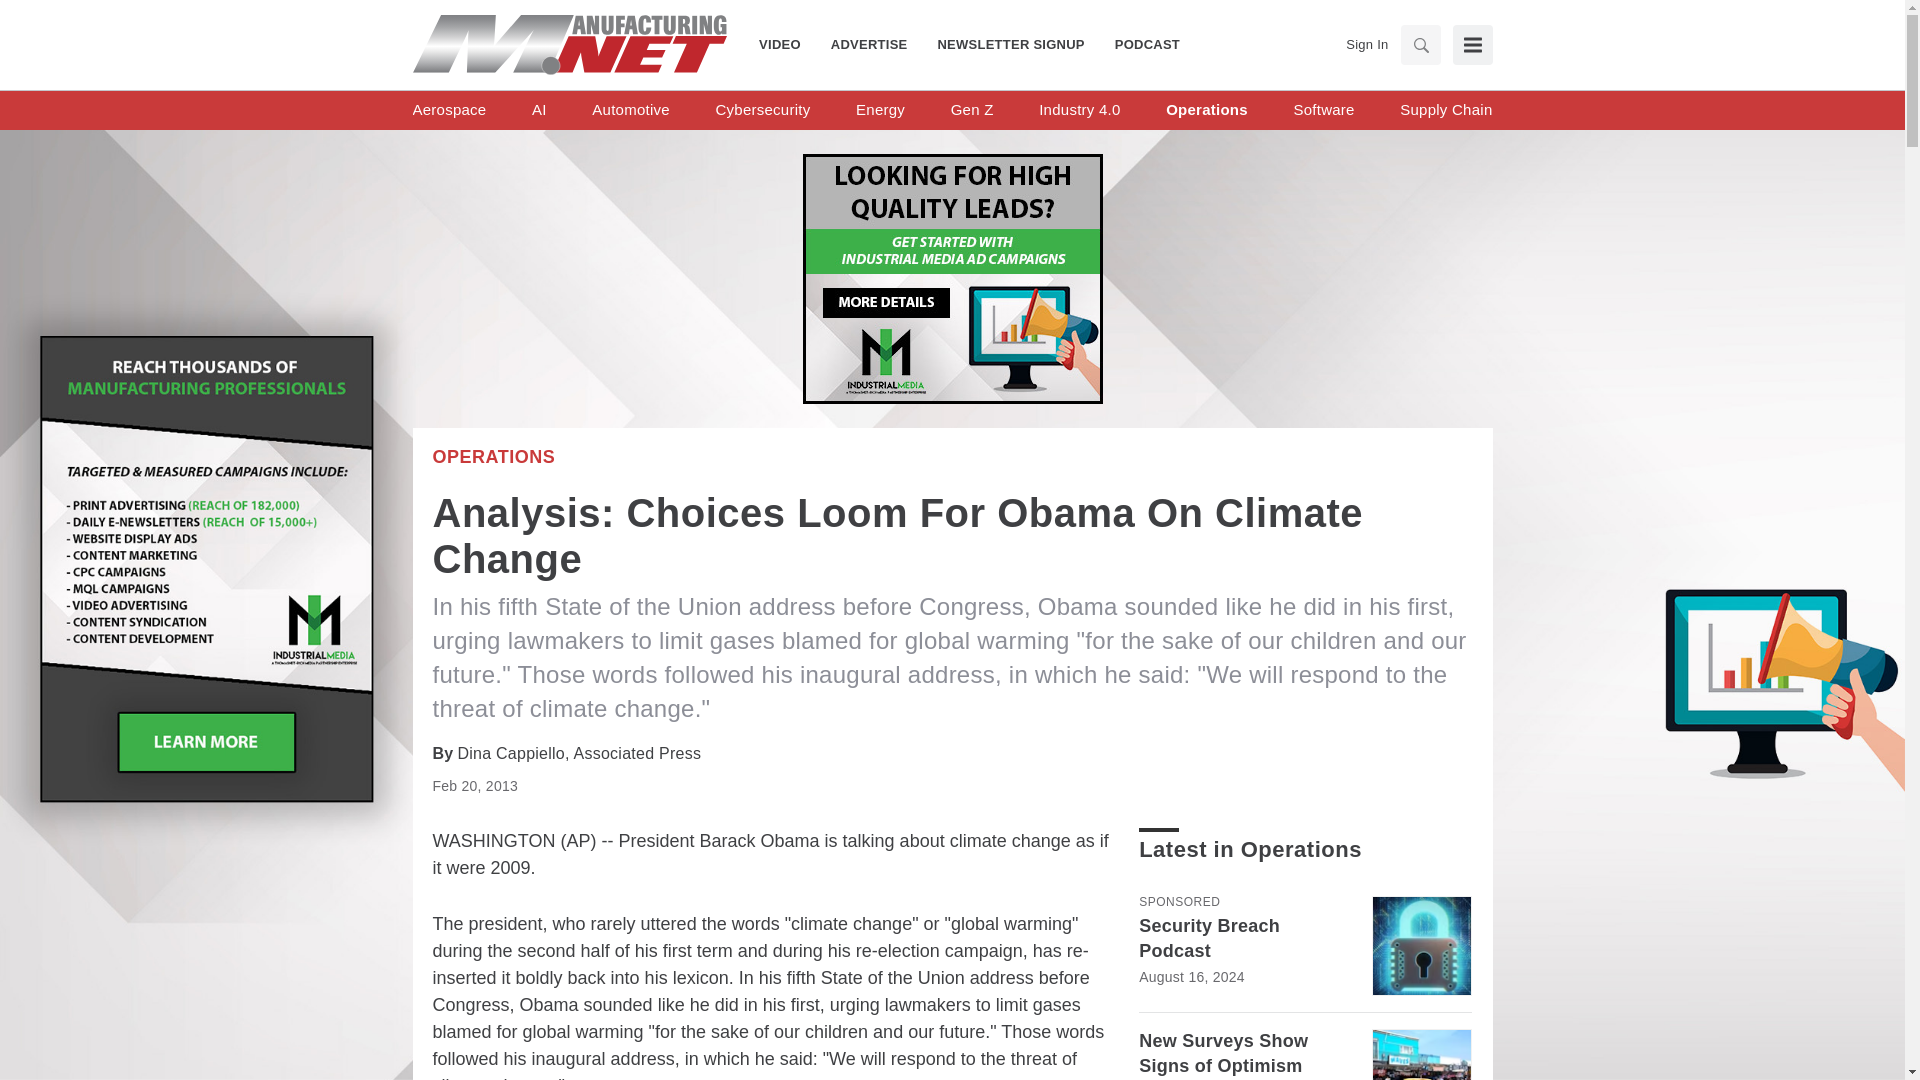  I want to click on PODCAST, so click(1140, 44).